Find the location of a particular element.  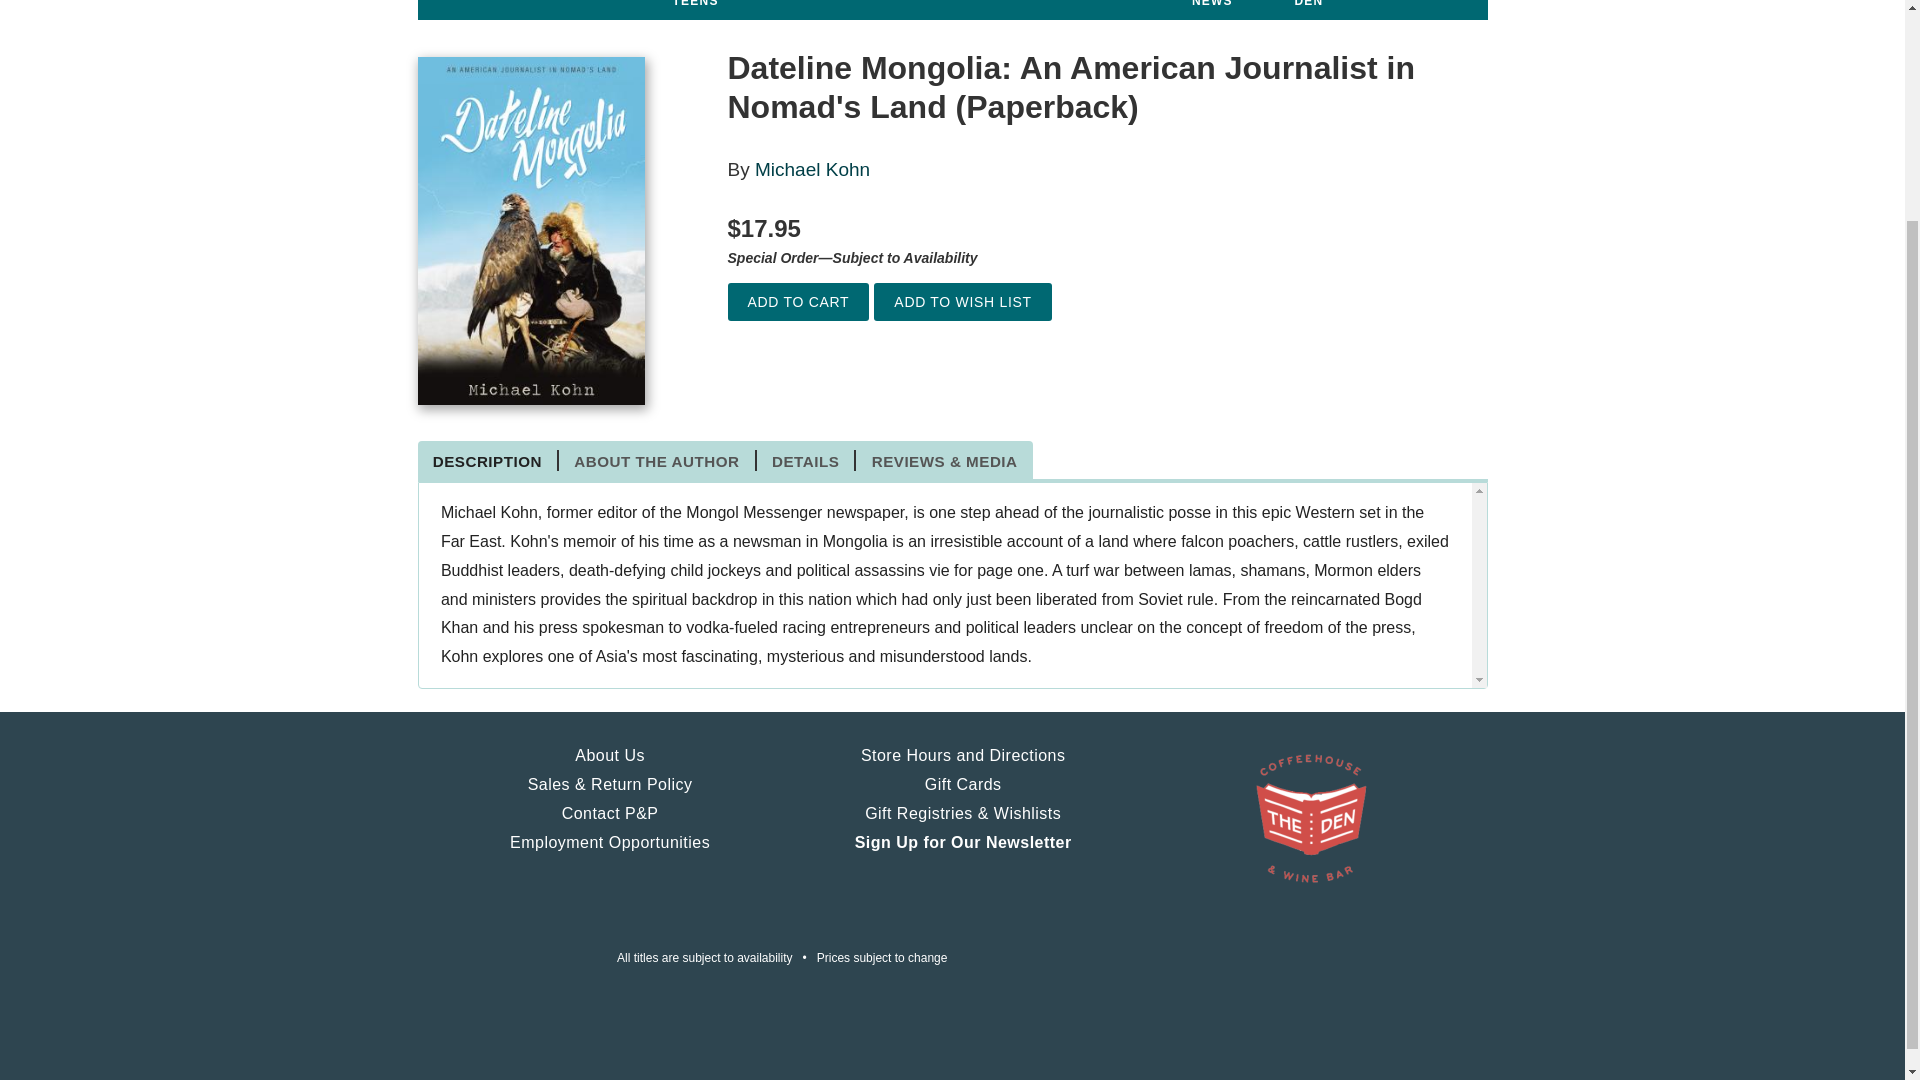

EVENTS is located at coordinates (614, 1).